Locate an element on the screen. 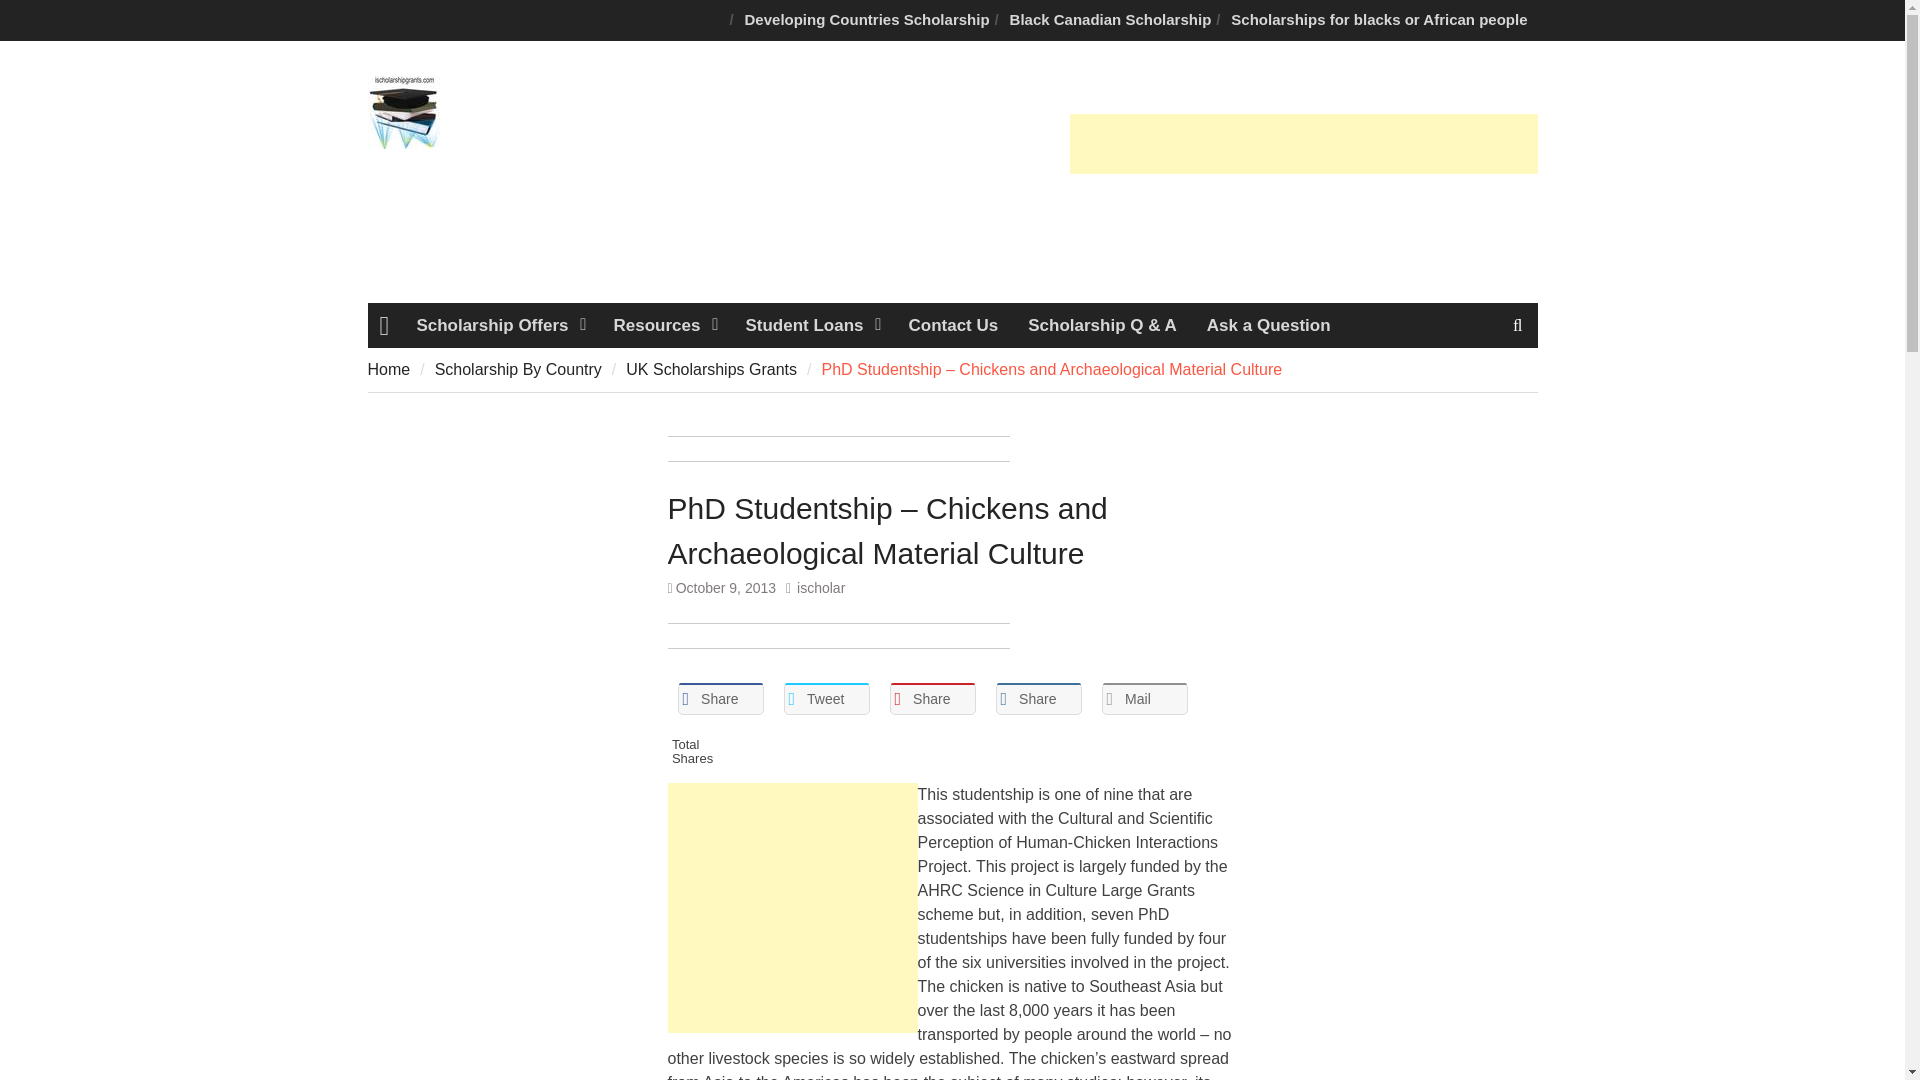  Developing Countries Scholarship is located at coordinates (868, 20).